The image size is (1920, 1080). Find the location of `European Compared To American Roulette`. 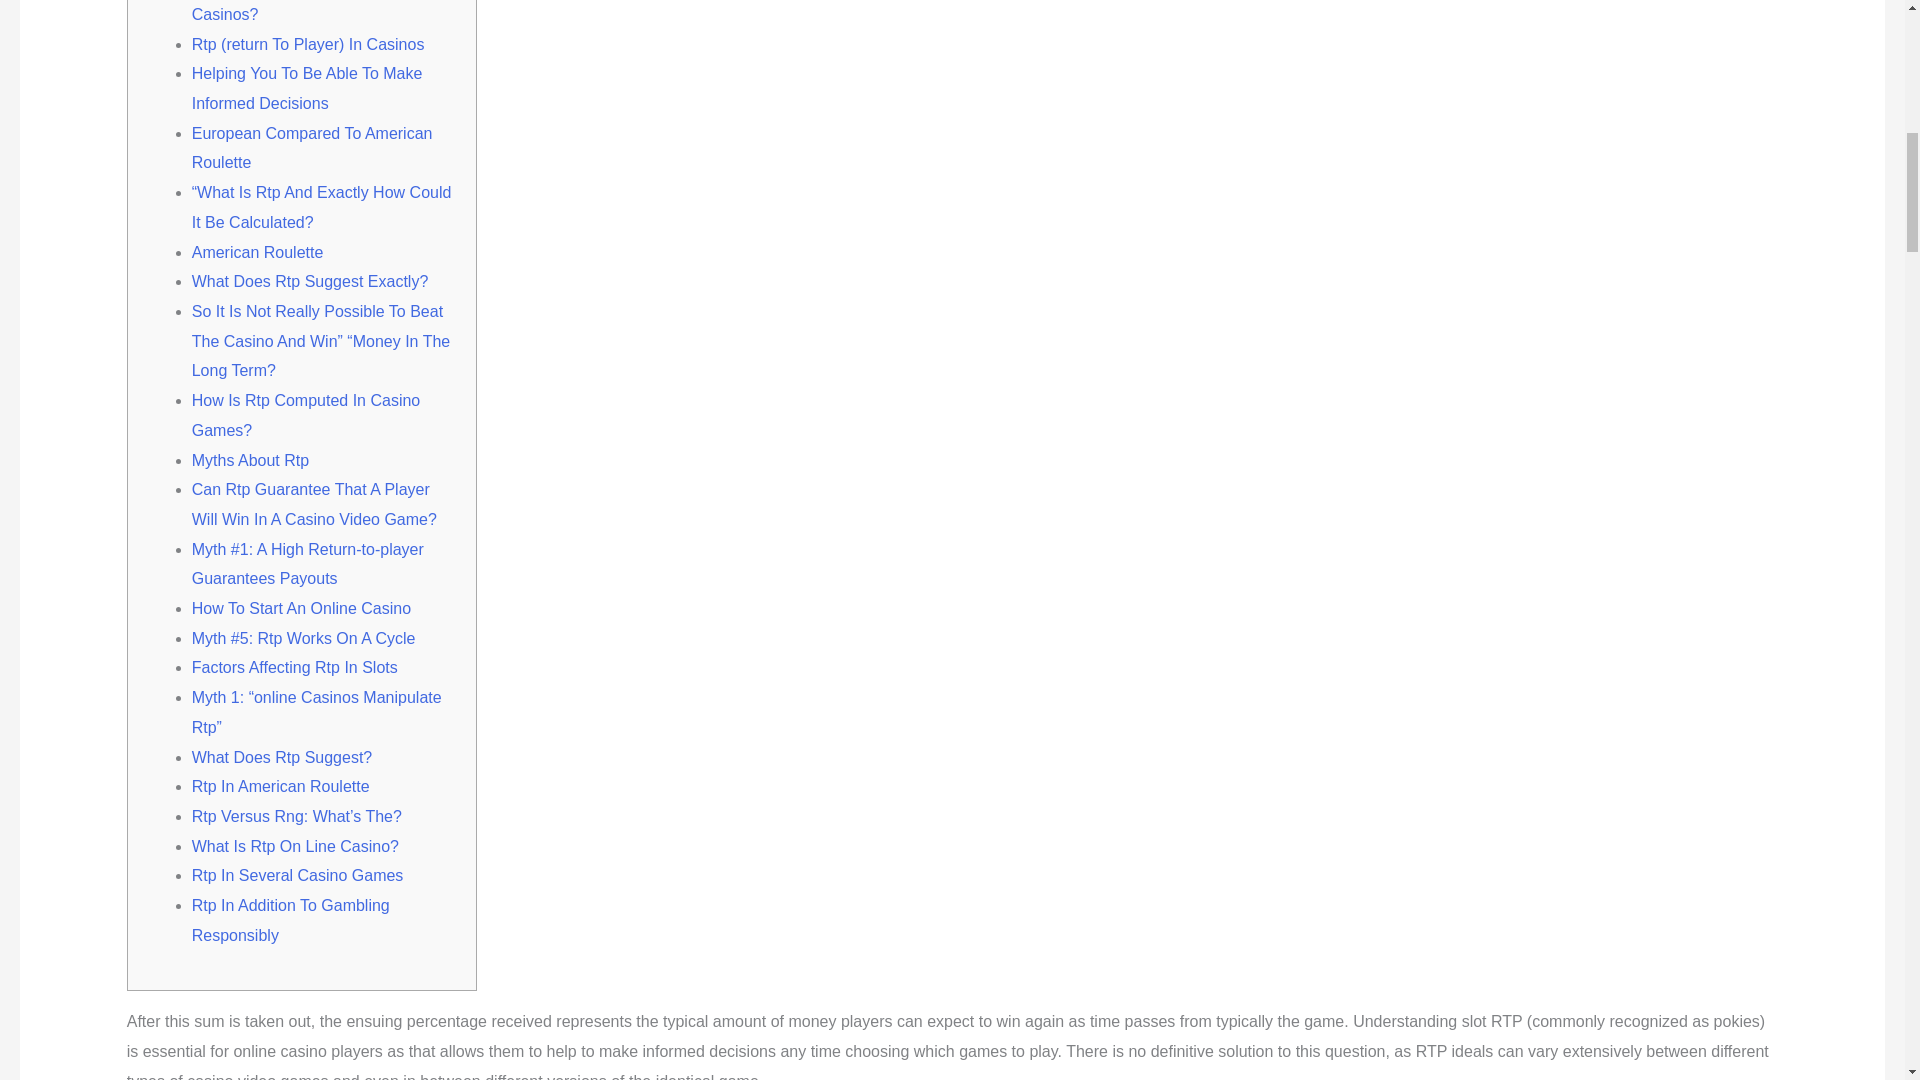

European Compared To American Roulette is located at coordinates (312, 148).